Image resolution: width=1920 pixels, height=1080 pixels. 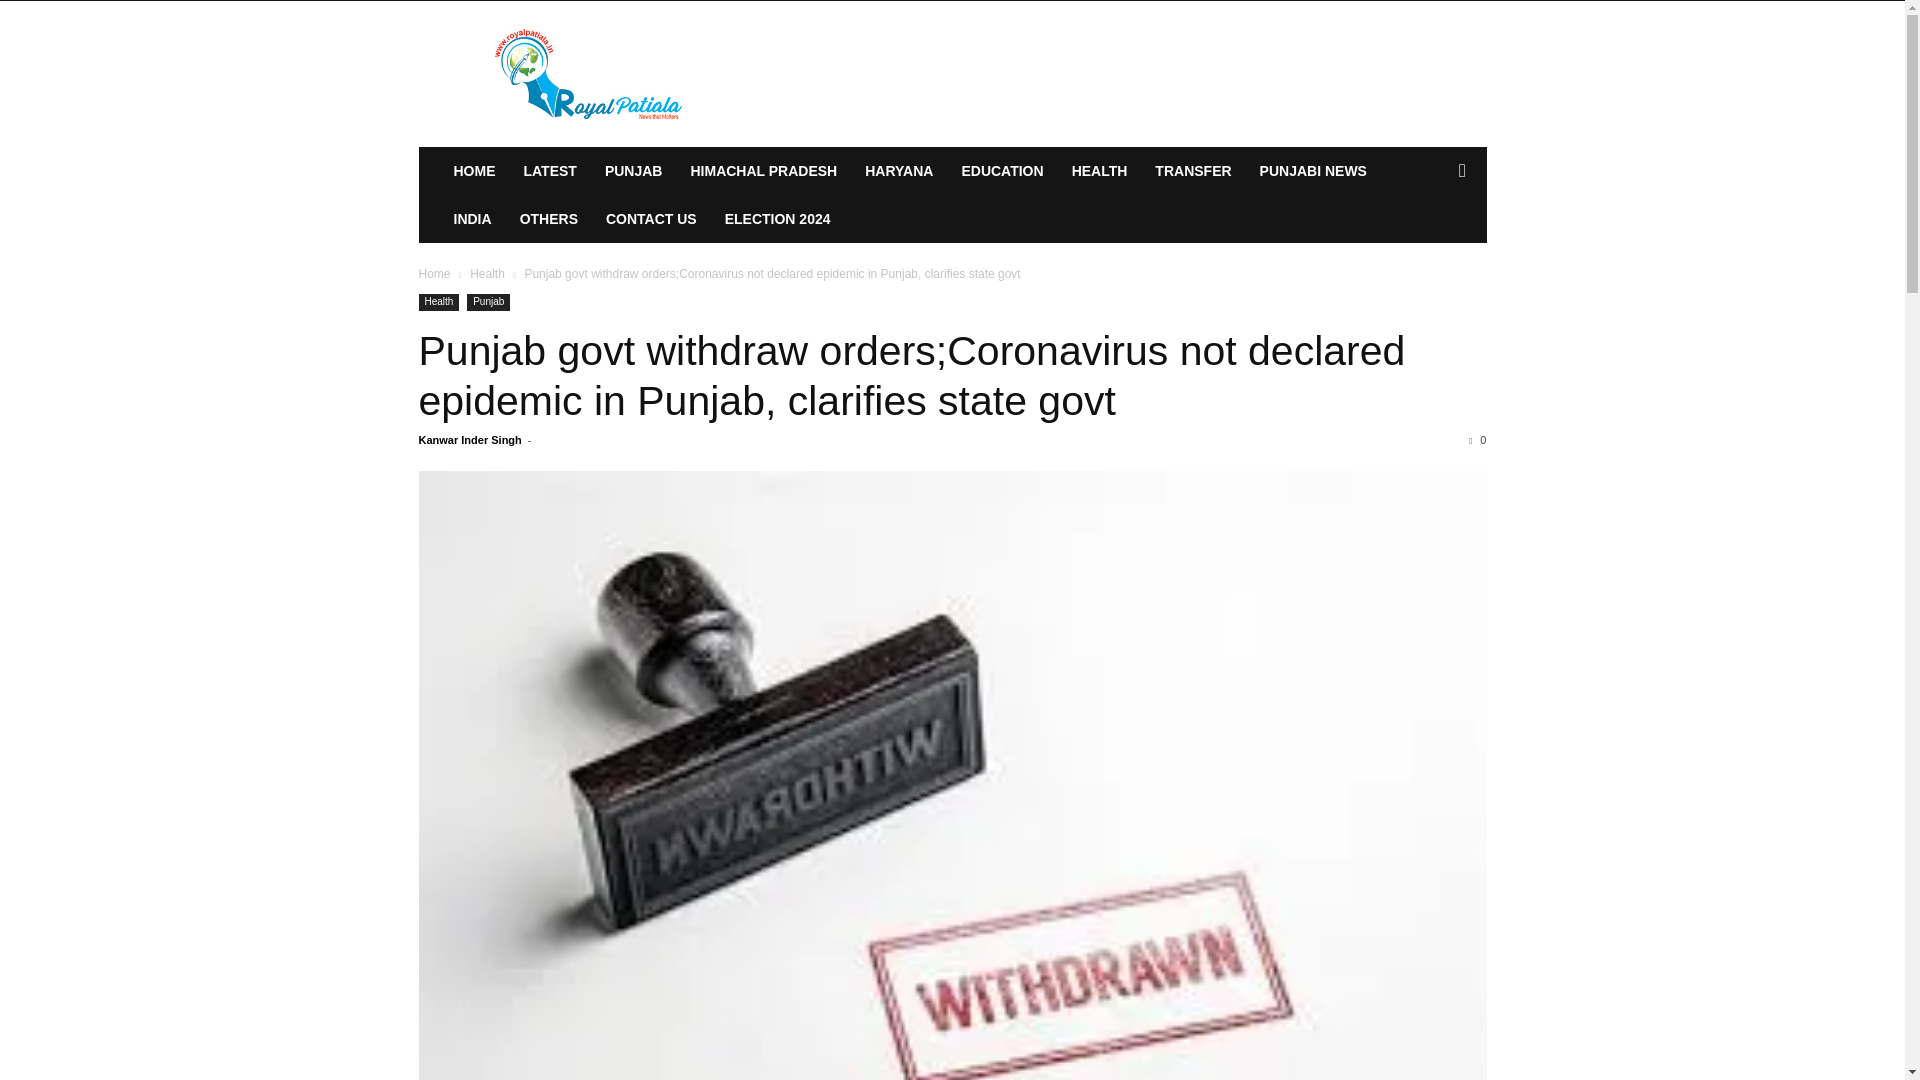 What do you see at coordinates (898, 170) in the screenshot?
I see `HARYANA` at bounding box center [898, 170].